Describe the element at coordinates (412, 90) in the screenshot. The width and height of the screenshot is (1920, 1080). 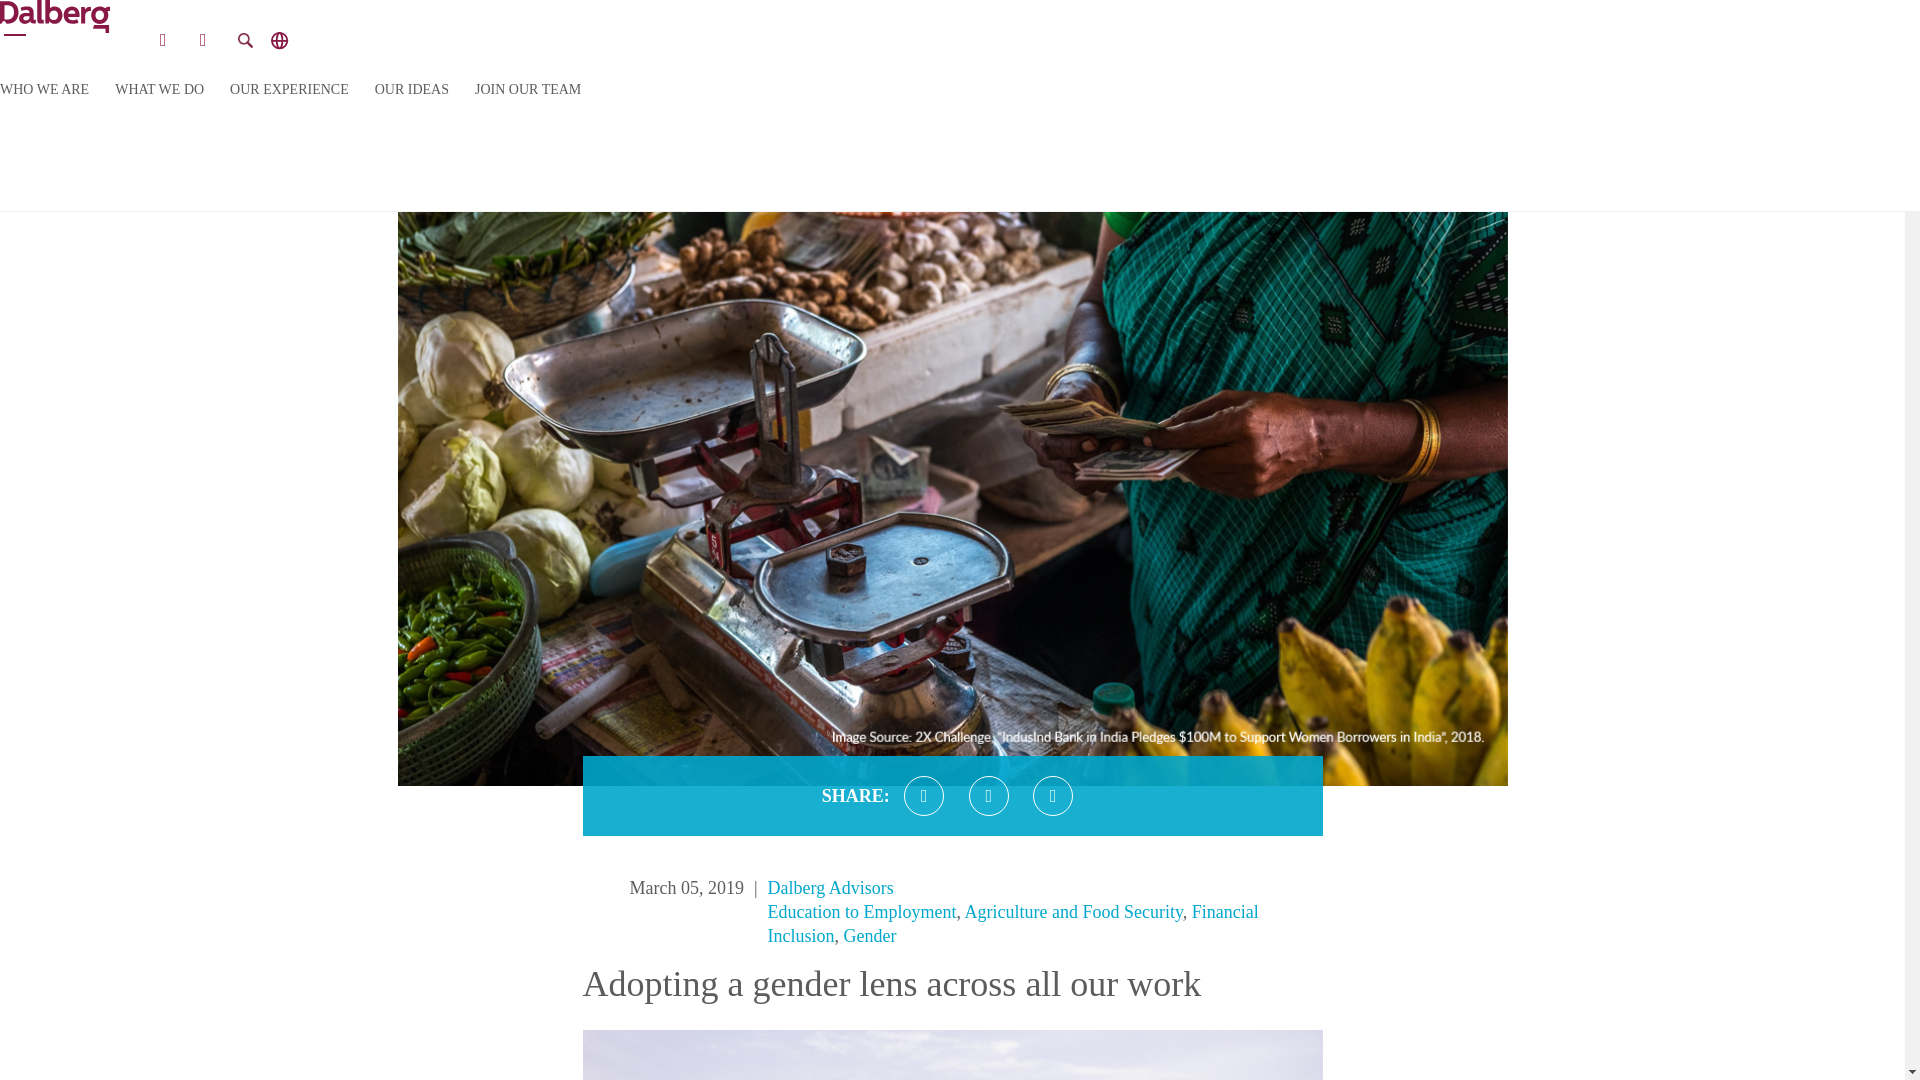
I see `OUR IDEAS` at that location.